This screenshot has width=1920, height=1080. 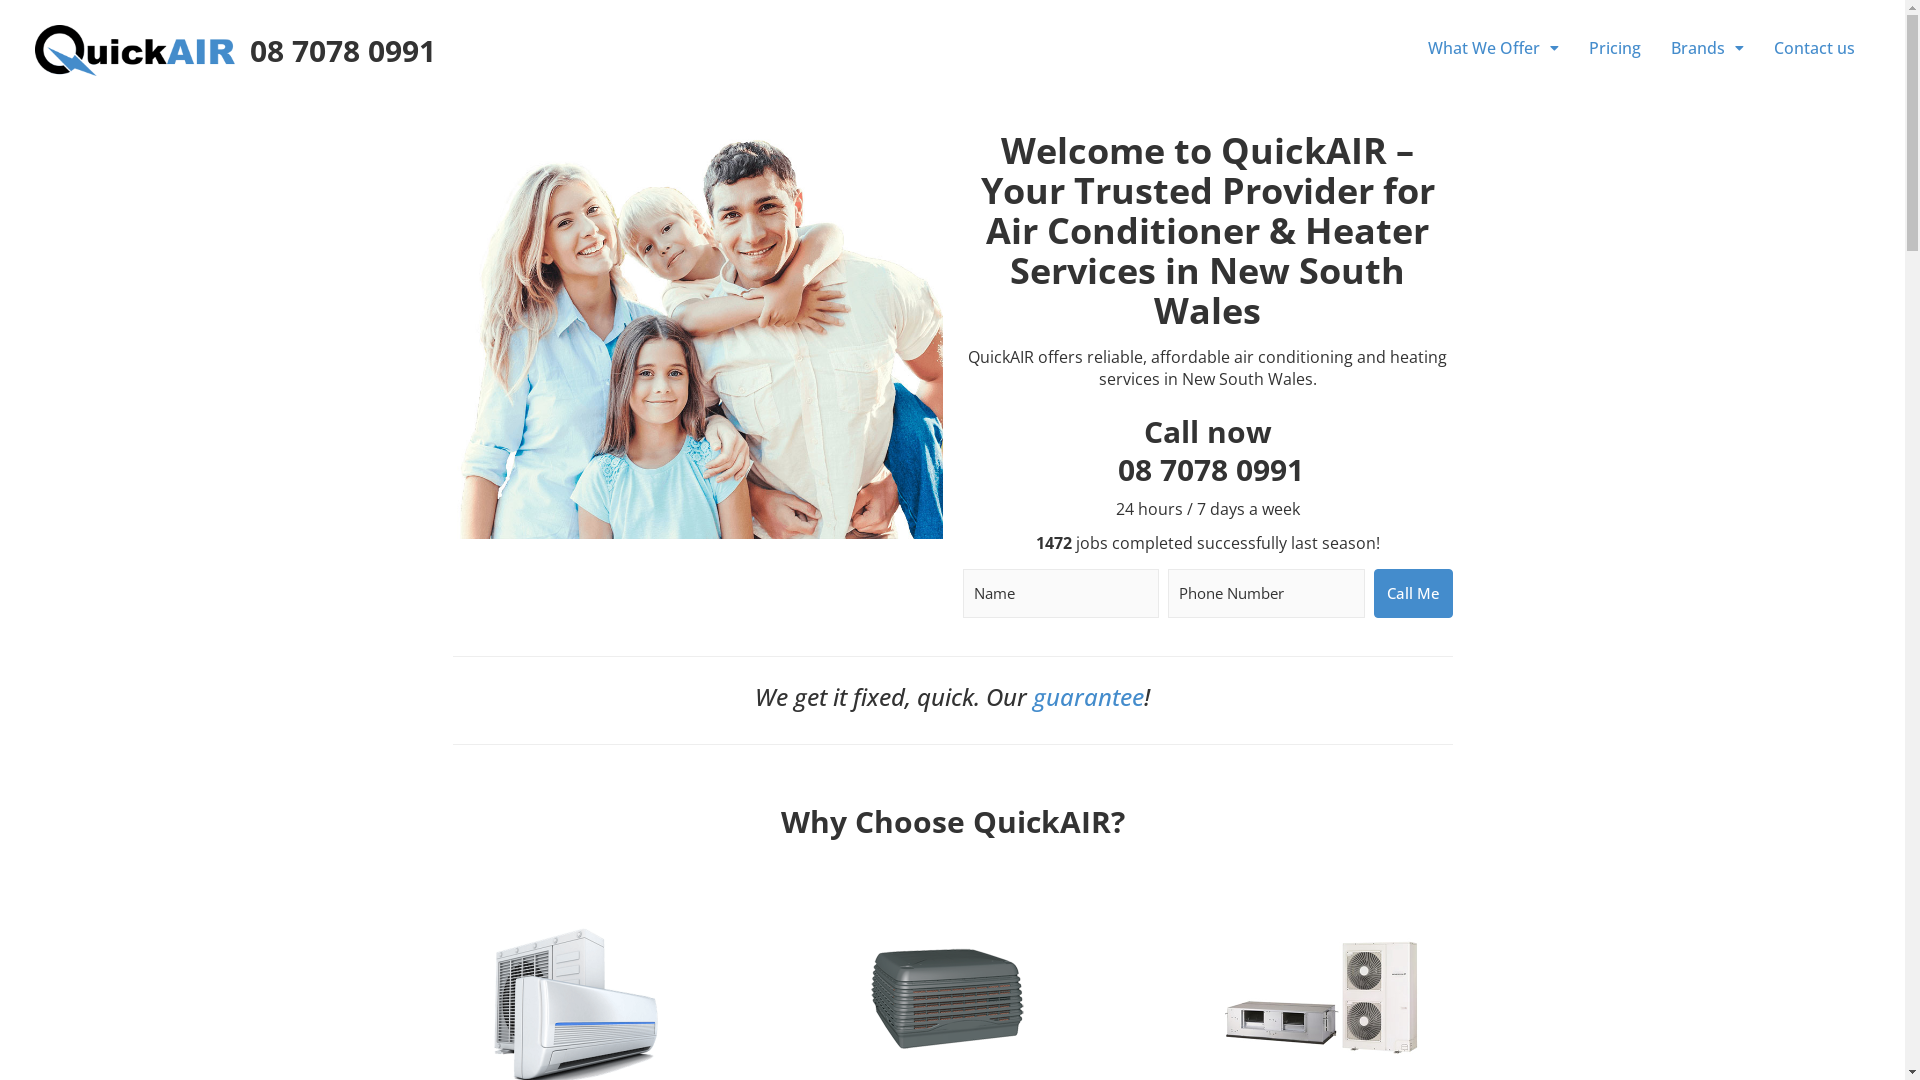 What do you see at coordinates (1414, 594) in the screenshot?
I see `Call Me` at bounding box center [1414, 594].